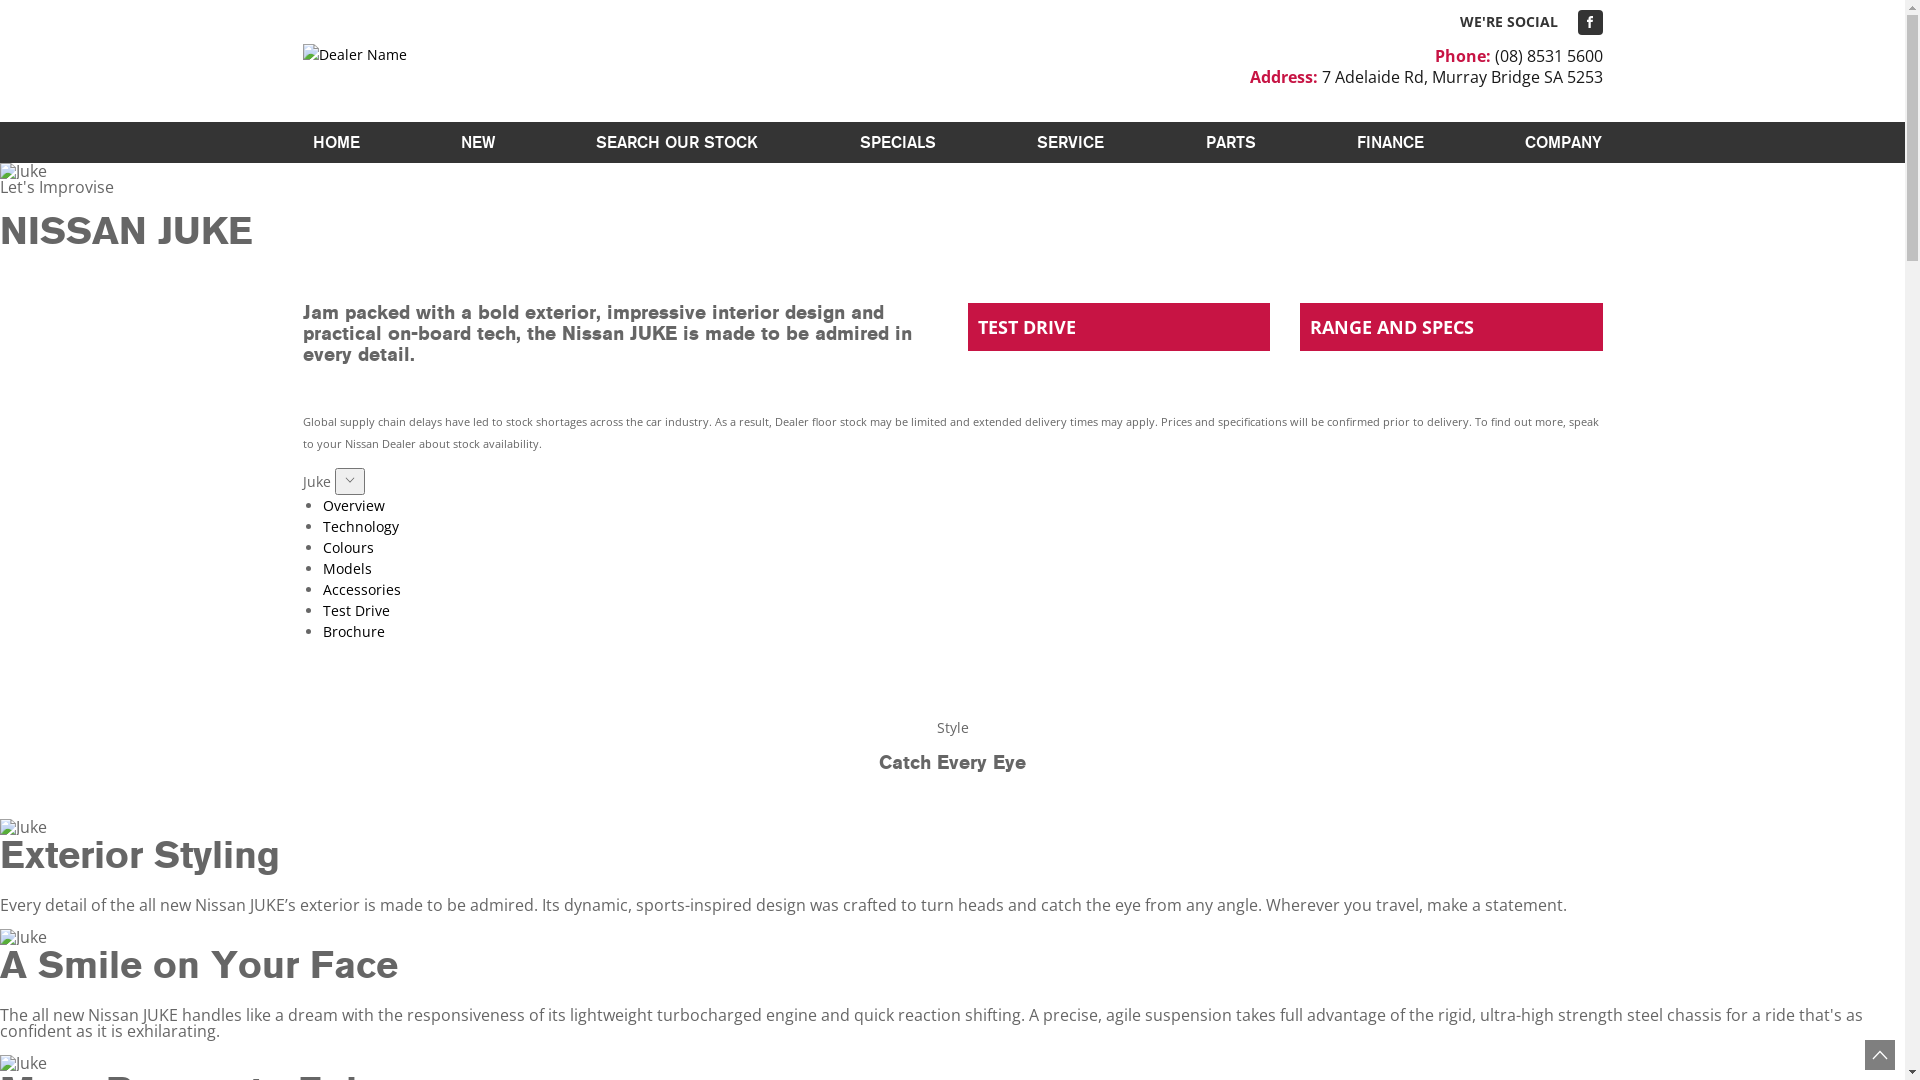  Describe the element at coordinates (348, 548) in the screenshot. I see `Colours` at that location.